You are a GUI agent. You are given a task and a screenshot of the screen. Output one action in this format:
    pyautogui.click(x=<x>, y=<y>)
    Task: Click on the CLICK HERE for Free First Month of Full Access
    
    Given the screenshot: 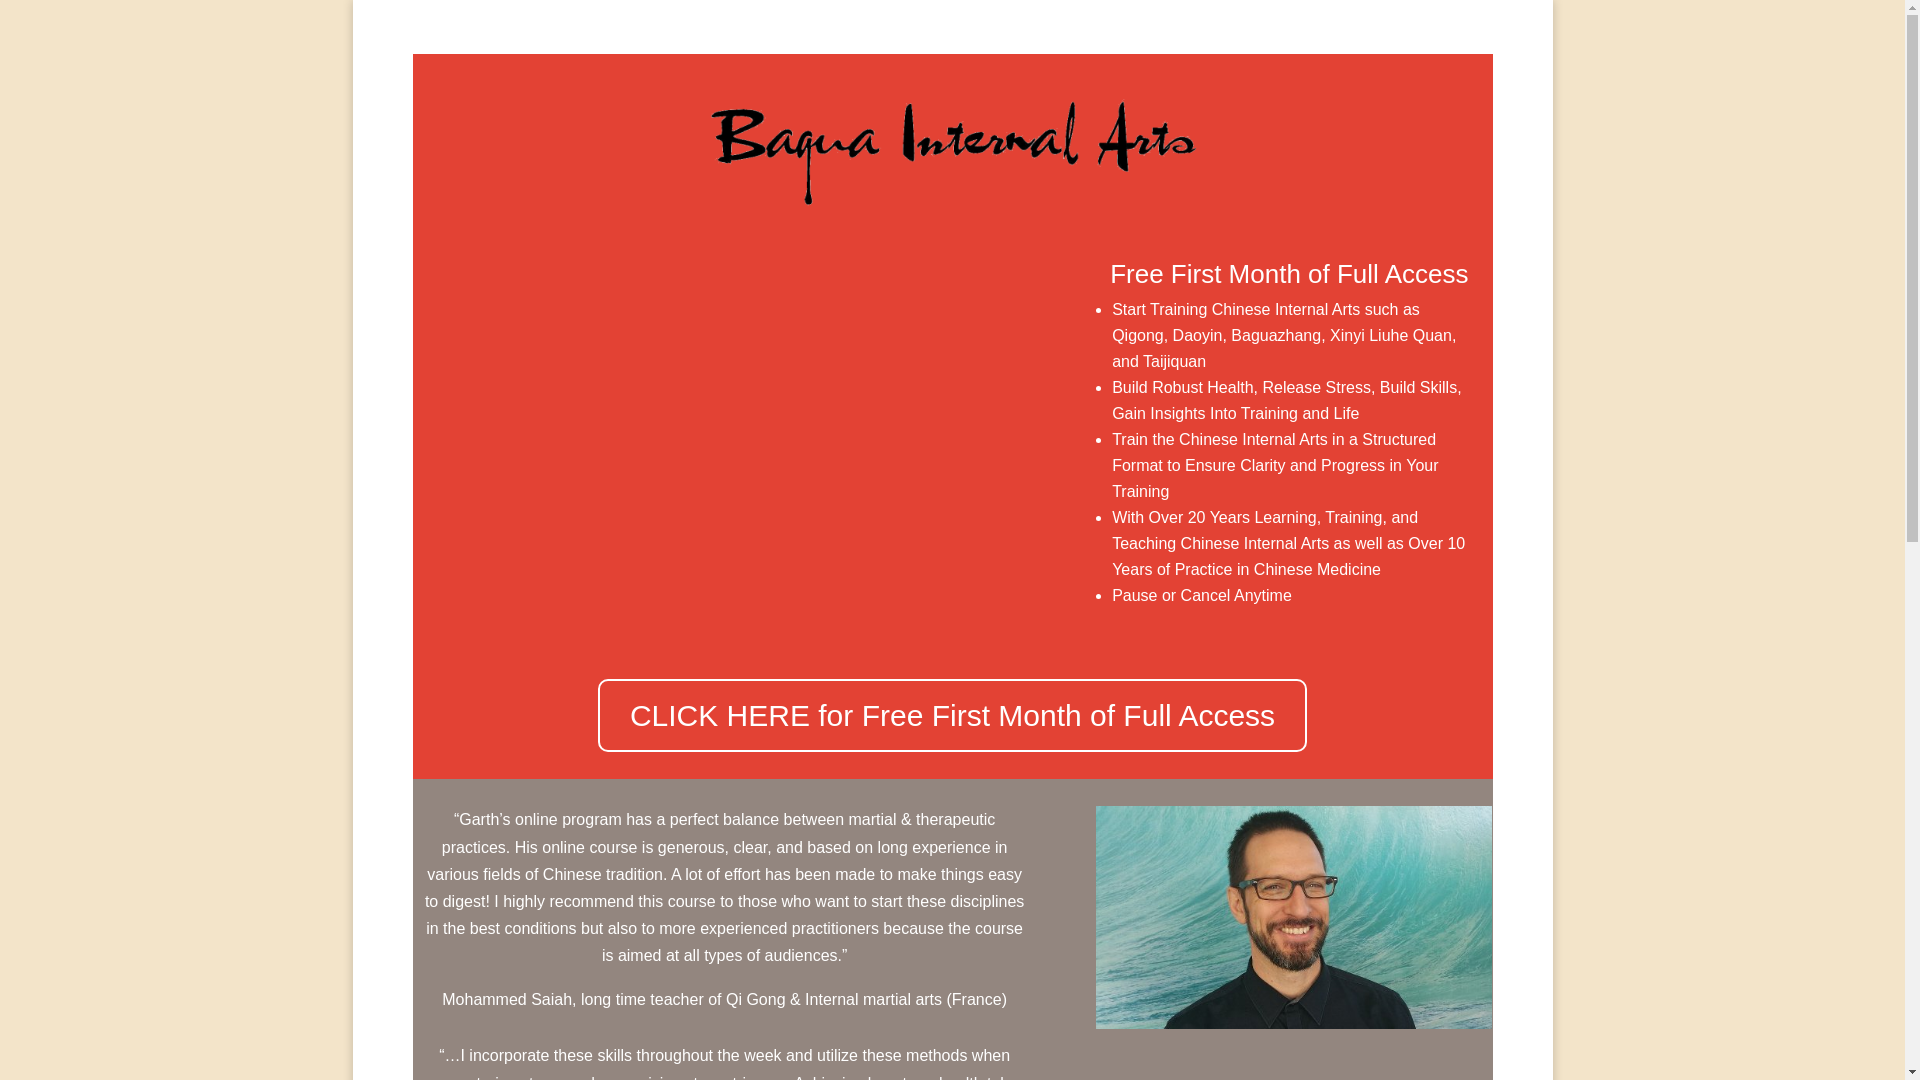 What is the action you would take?
    pyautogui.click(x=952, y=715)
    